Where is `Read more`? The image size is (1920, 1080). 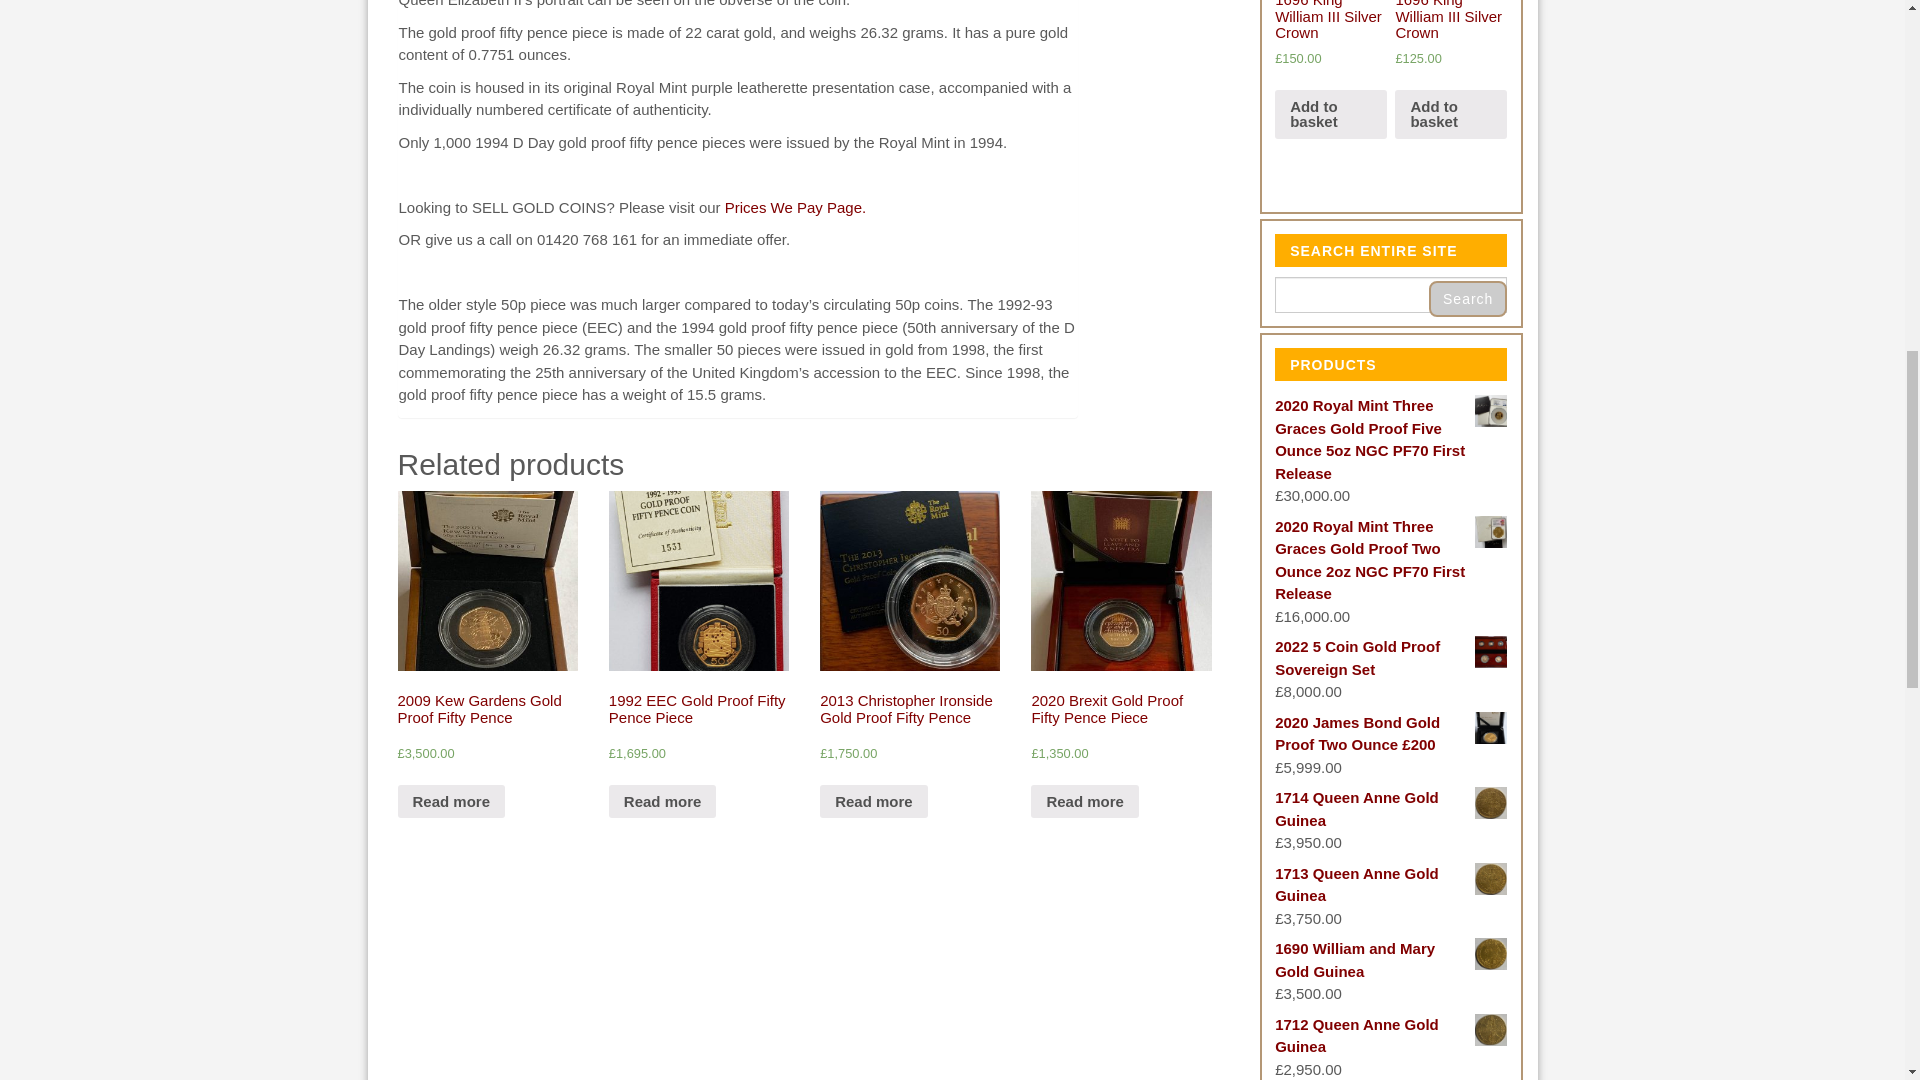 Read more is located at coordinates (662, 802).